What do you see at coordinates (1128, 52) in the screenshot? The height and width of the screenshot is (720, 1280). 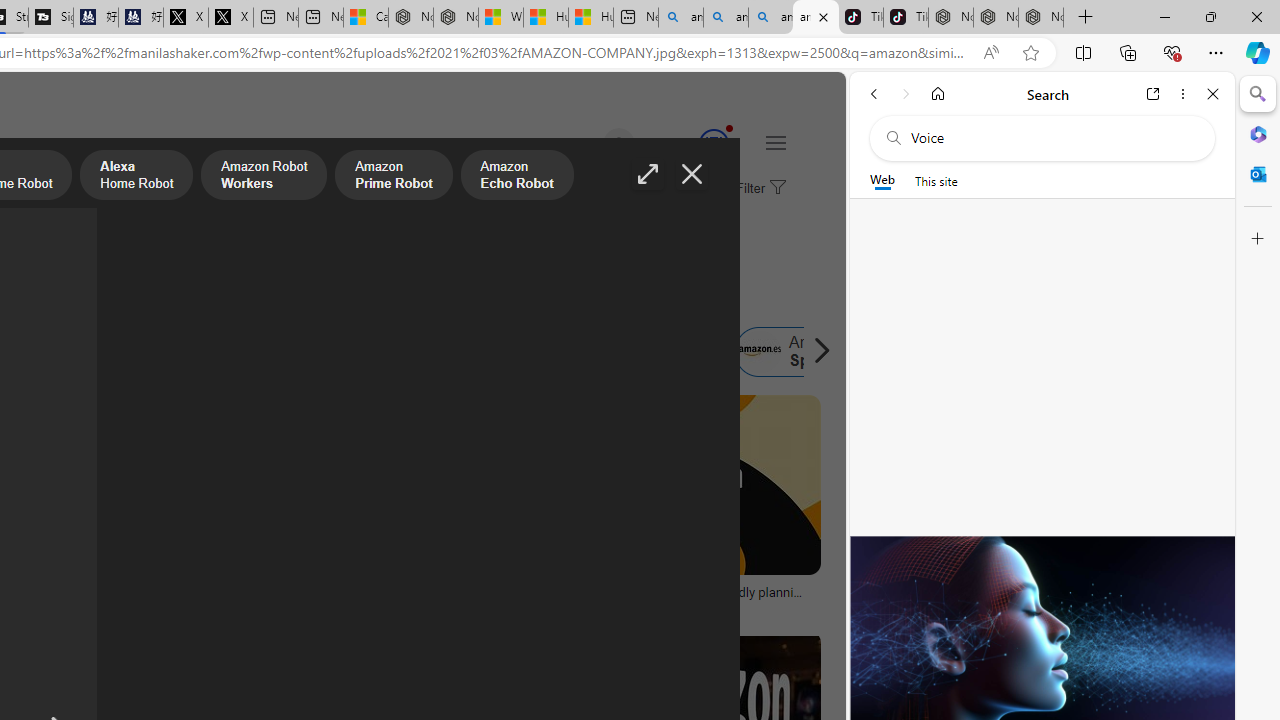 I see `Collections` at bounding box center [1128, 52].